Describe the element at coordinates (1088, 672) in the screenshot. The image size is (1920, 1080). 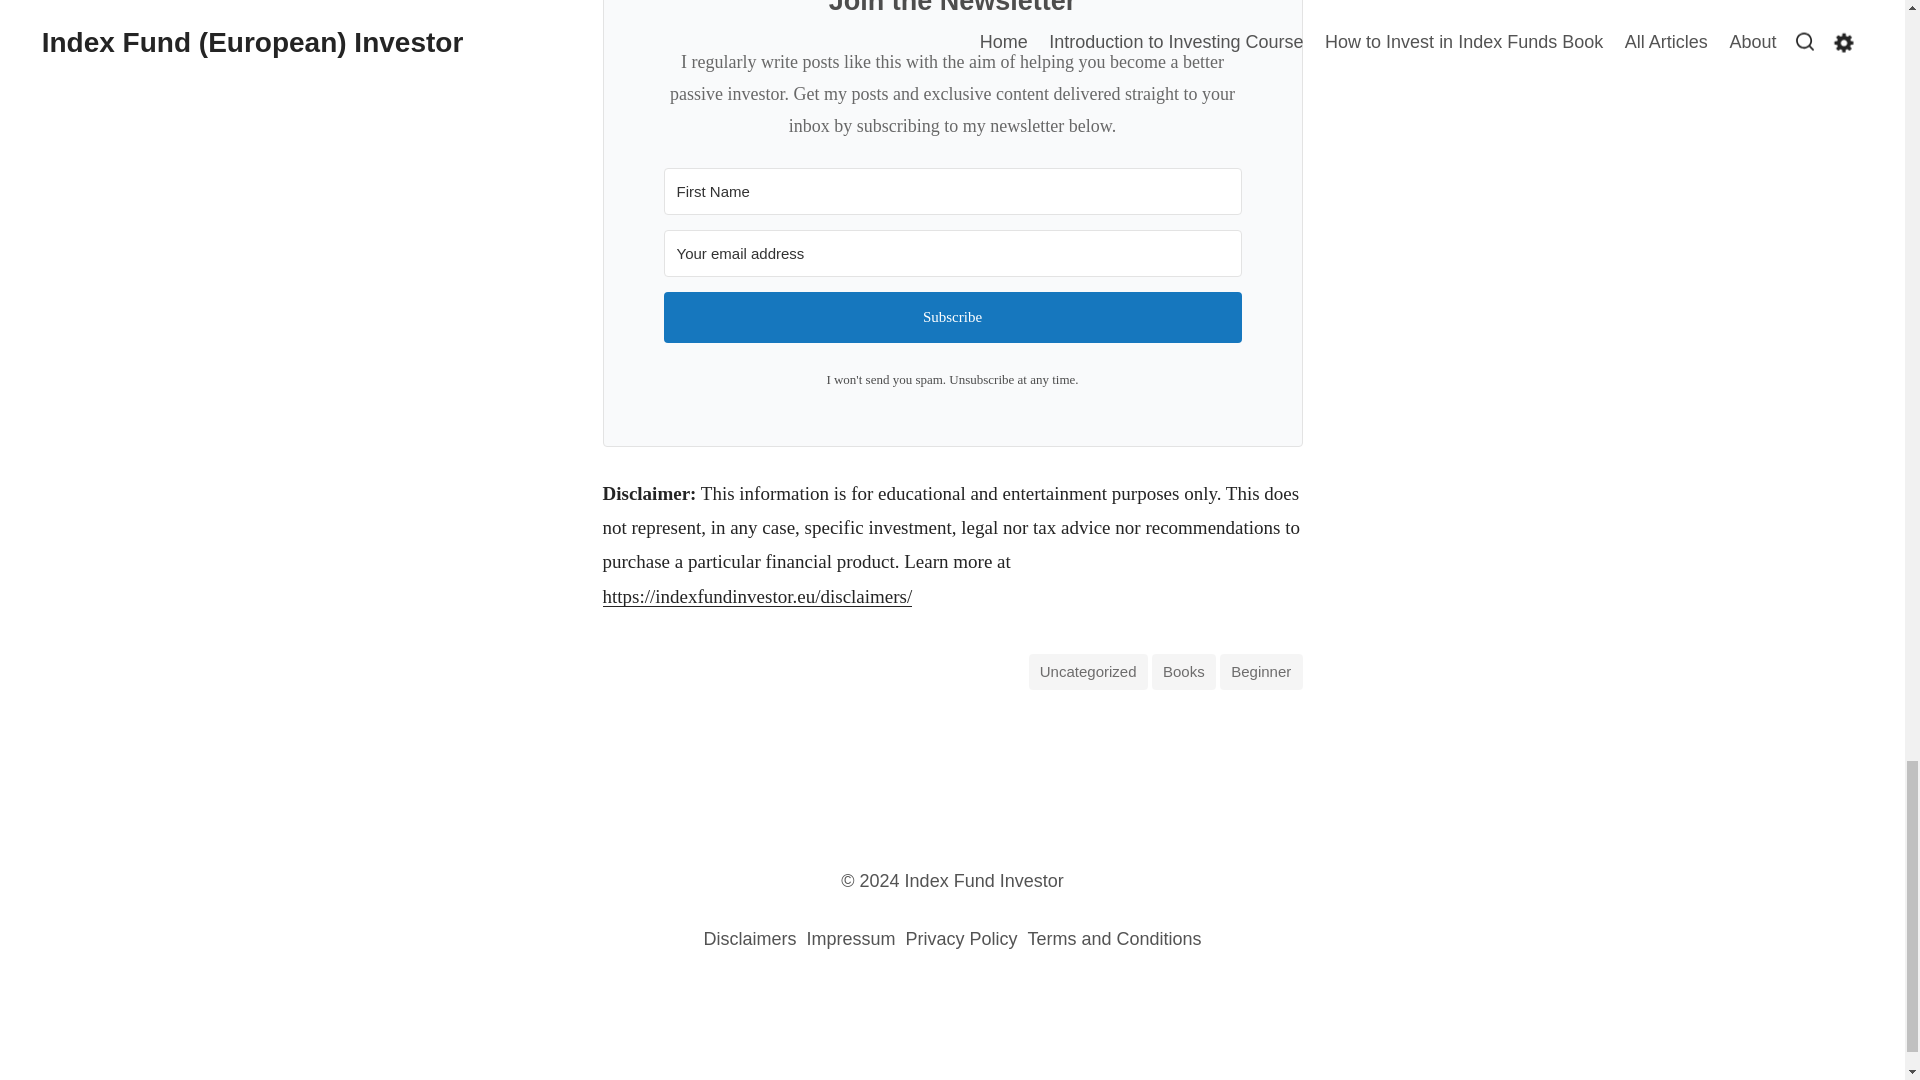
I see `Uncategorized` at that location.